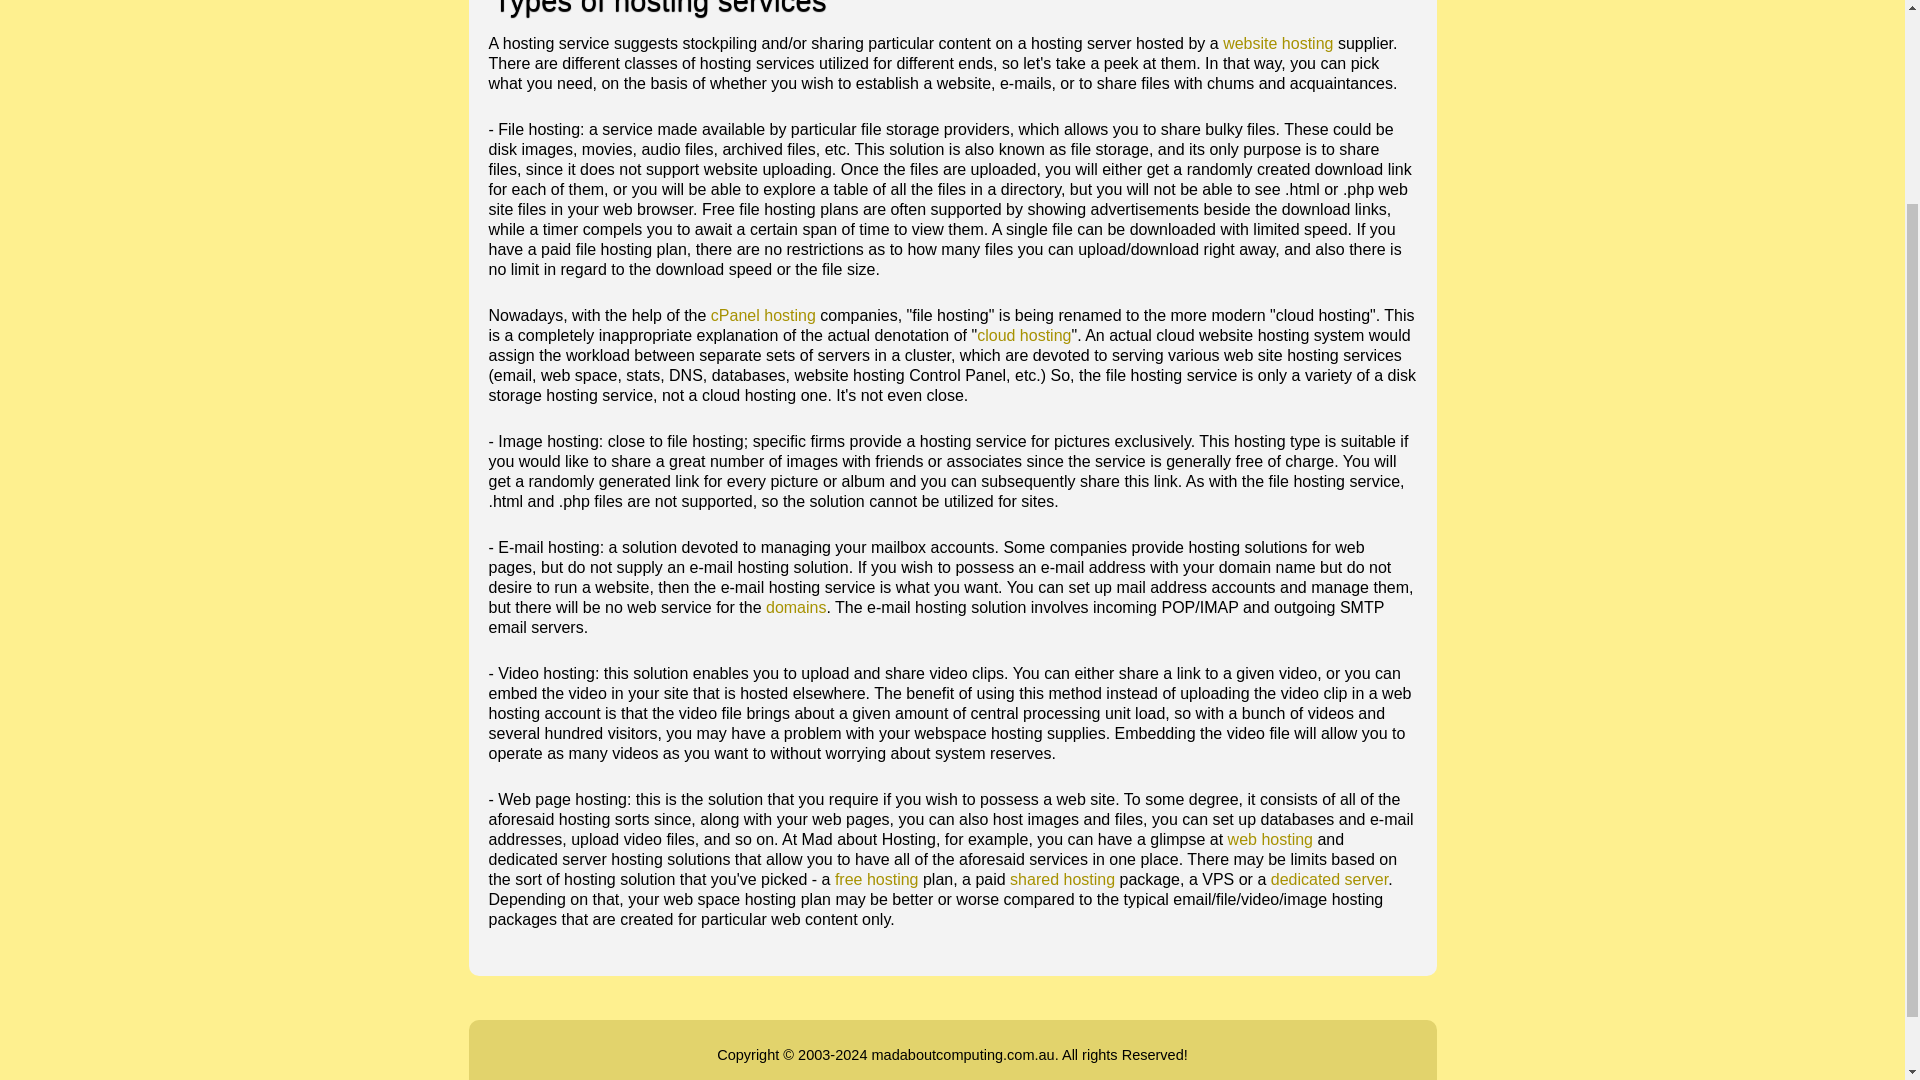  I want to click on free hosting, so click(877, 878).